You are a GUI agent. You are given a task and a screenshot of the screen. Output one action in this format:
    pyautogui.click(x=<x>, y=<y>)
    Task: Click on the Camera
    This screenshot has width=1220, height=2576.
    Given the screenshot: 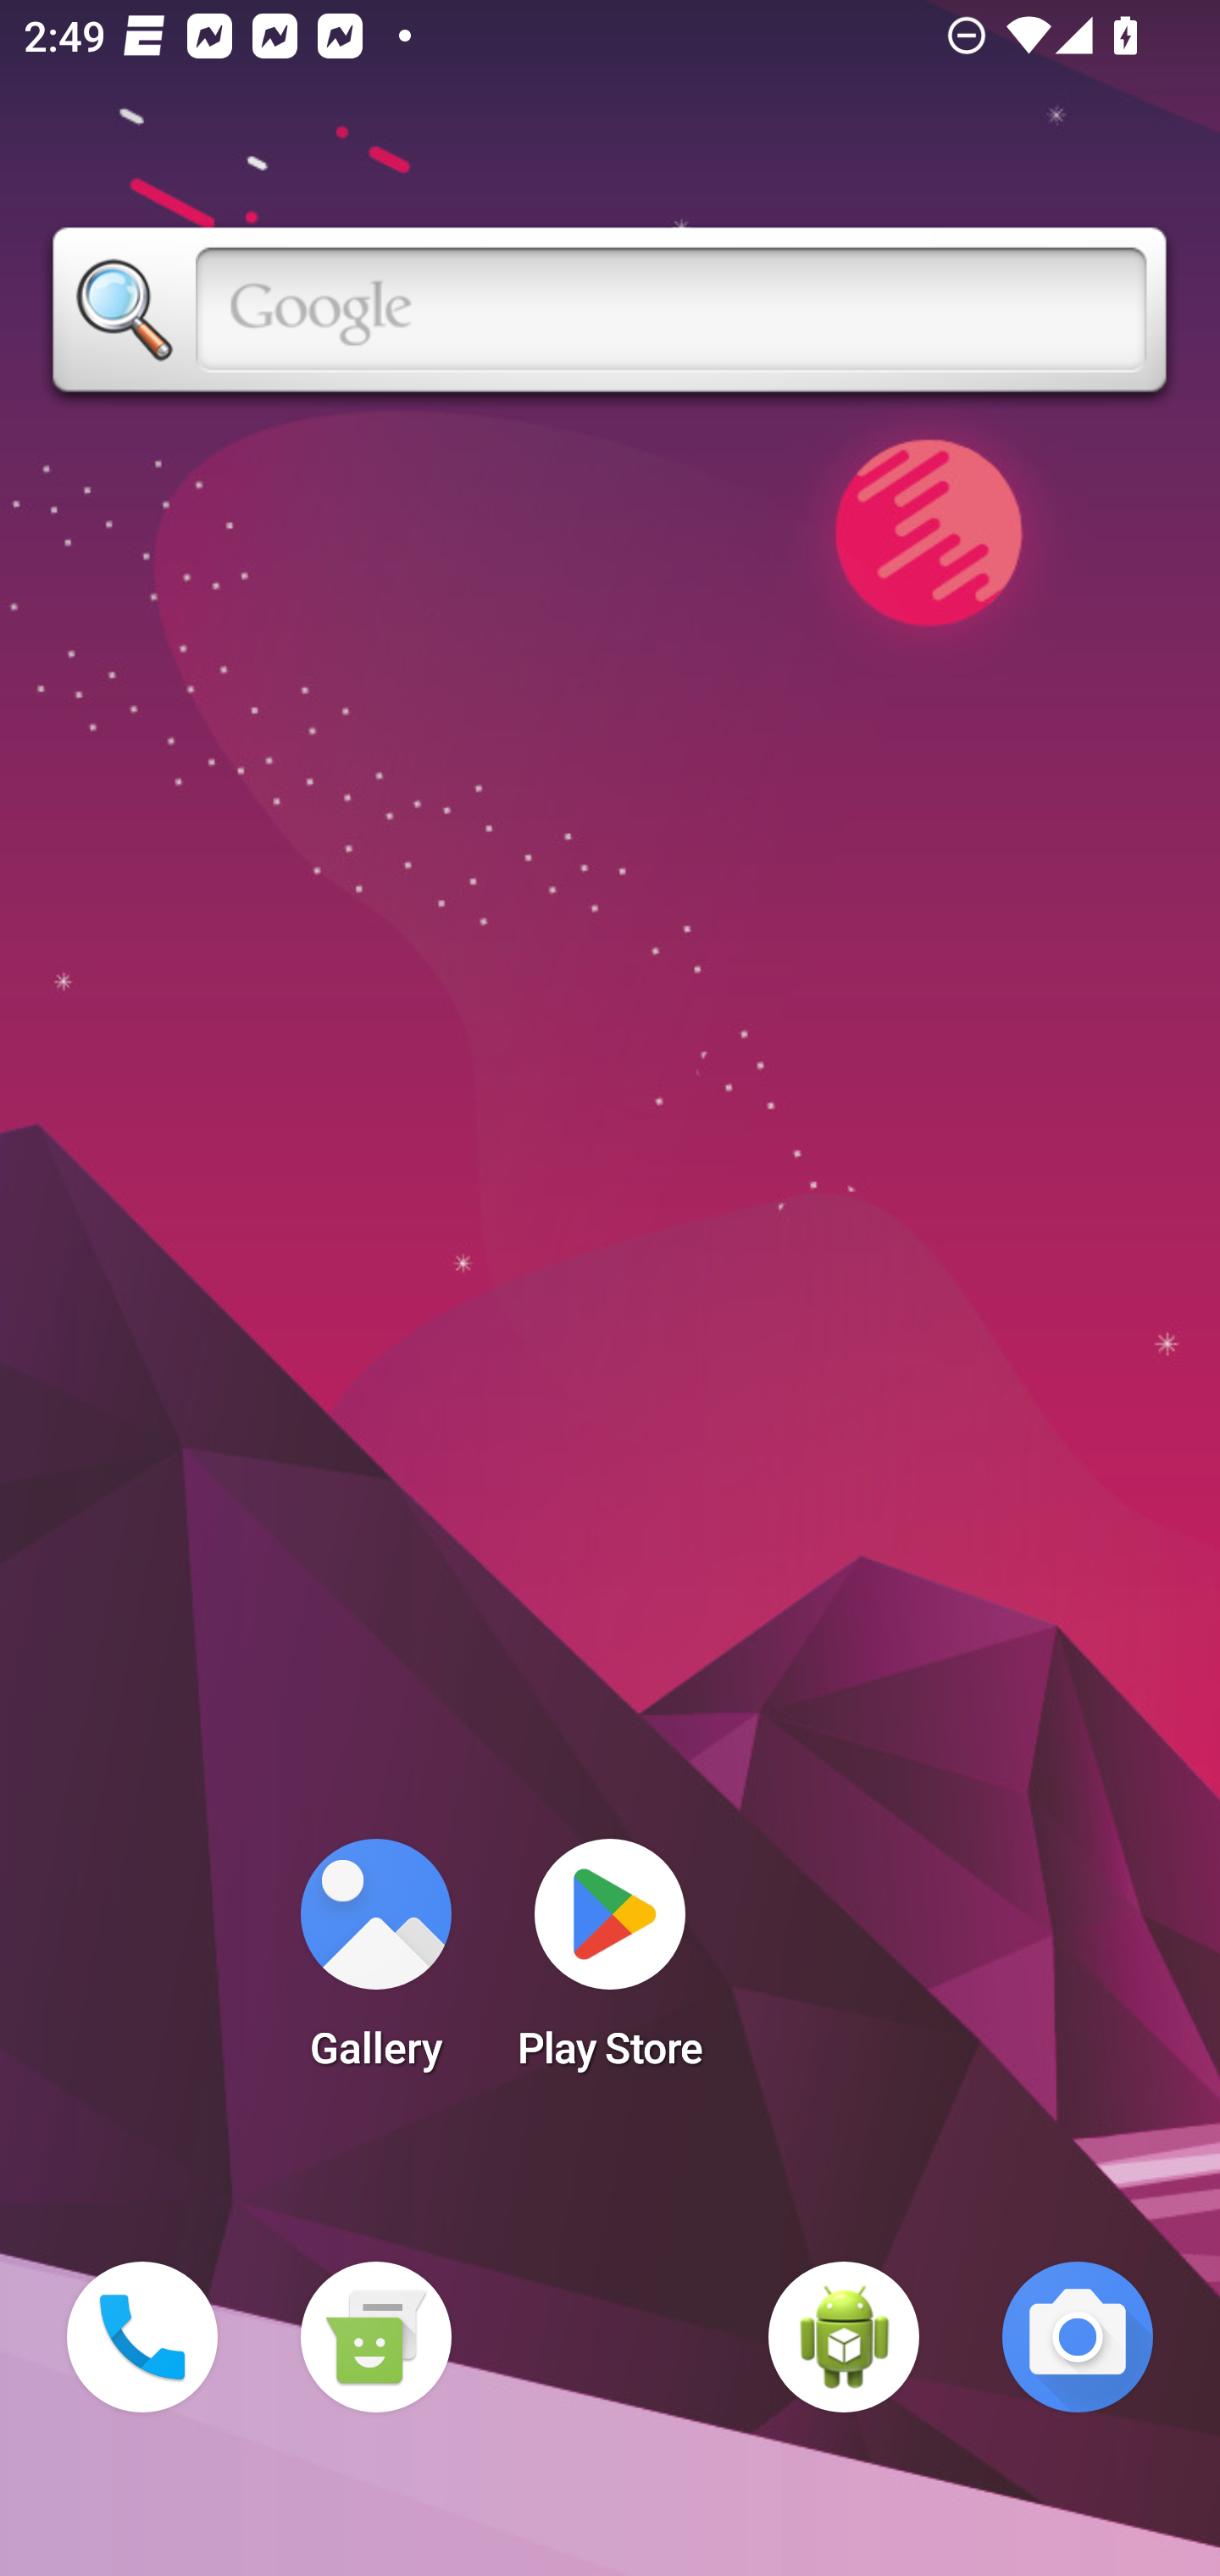 What is the action you would take?
    pyautogui.click(x=1078, y=2337)
    